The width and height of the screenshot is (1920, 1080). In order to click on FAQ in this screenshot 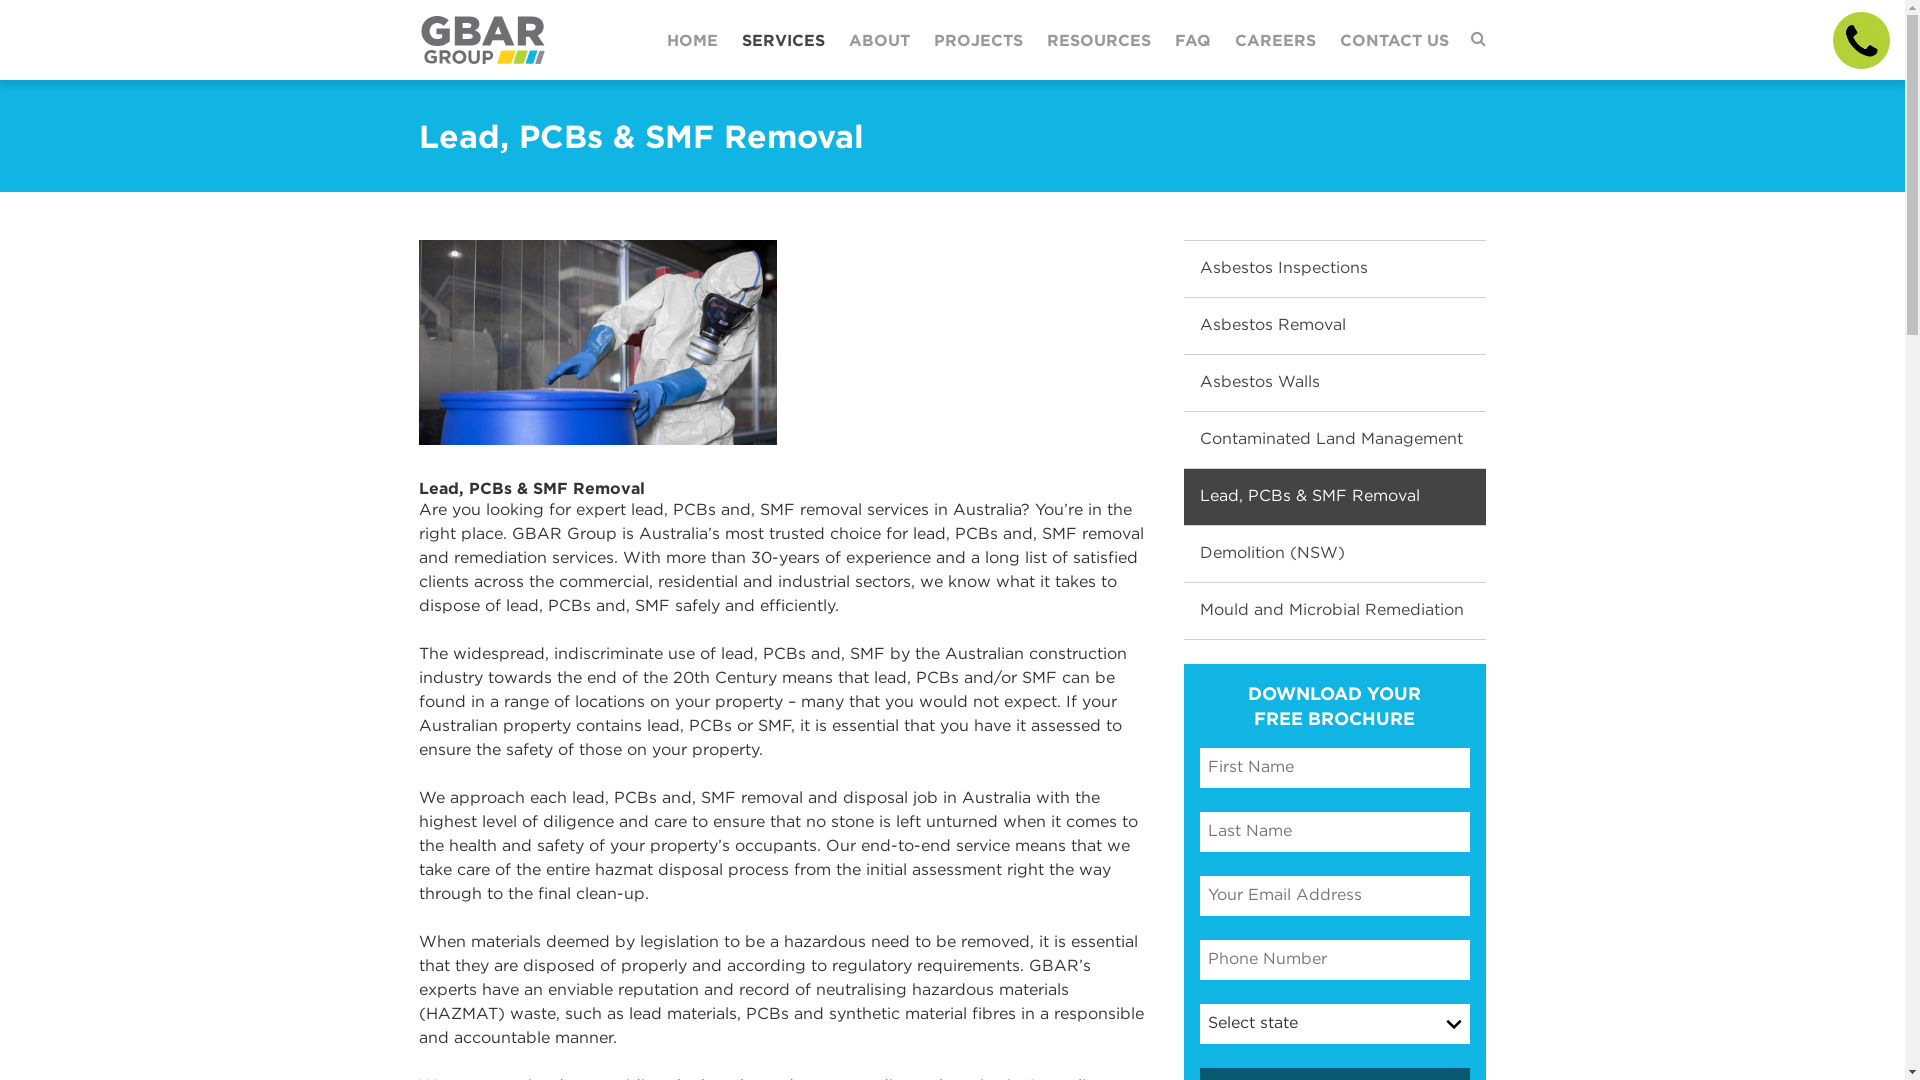, I will do `click(1193, 40)`.